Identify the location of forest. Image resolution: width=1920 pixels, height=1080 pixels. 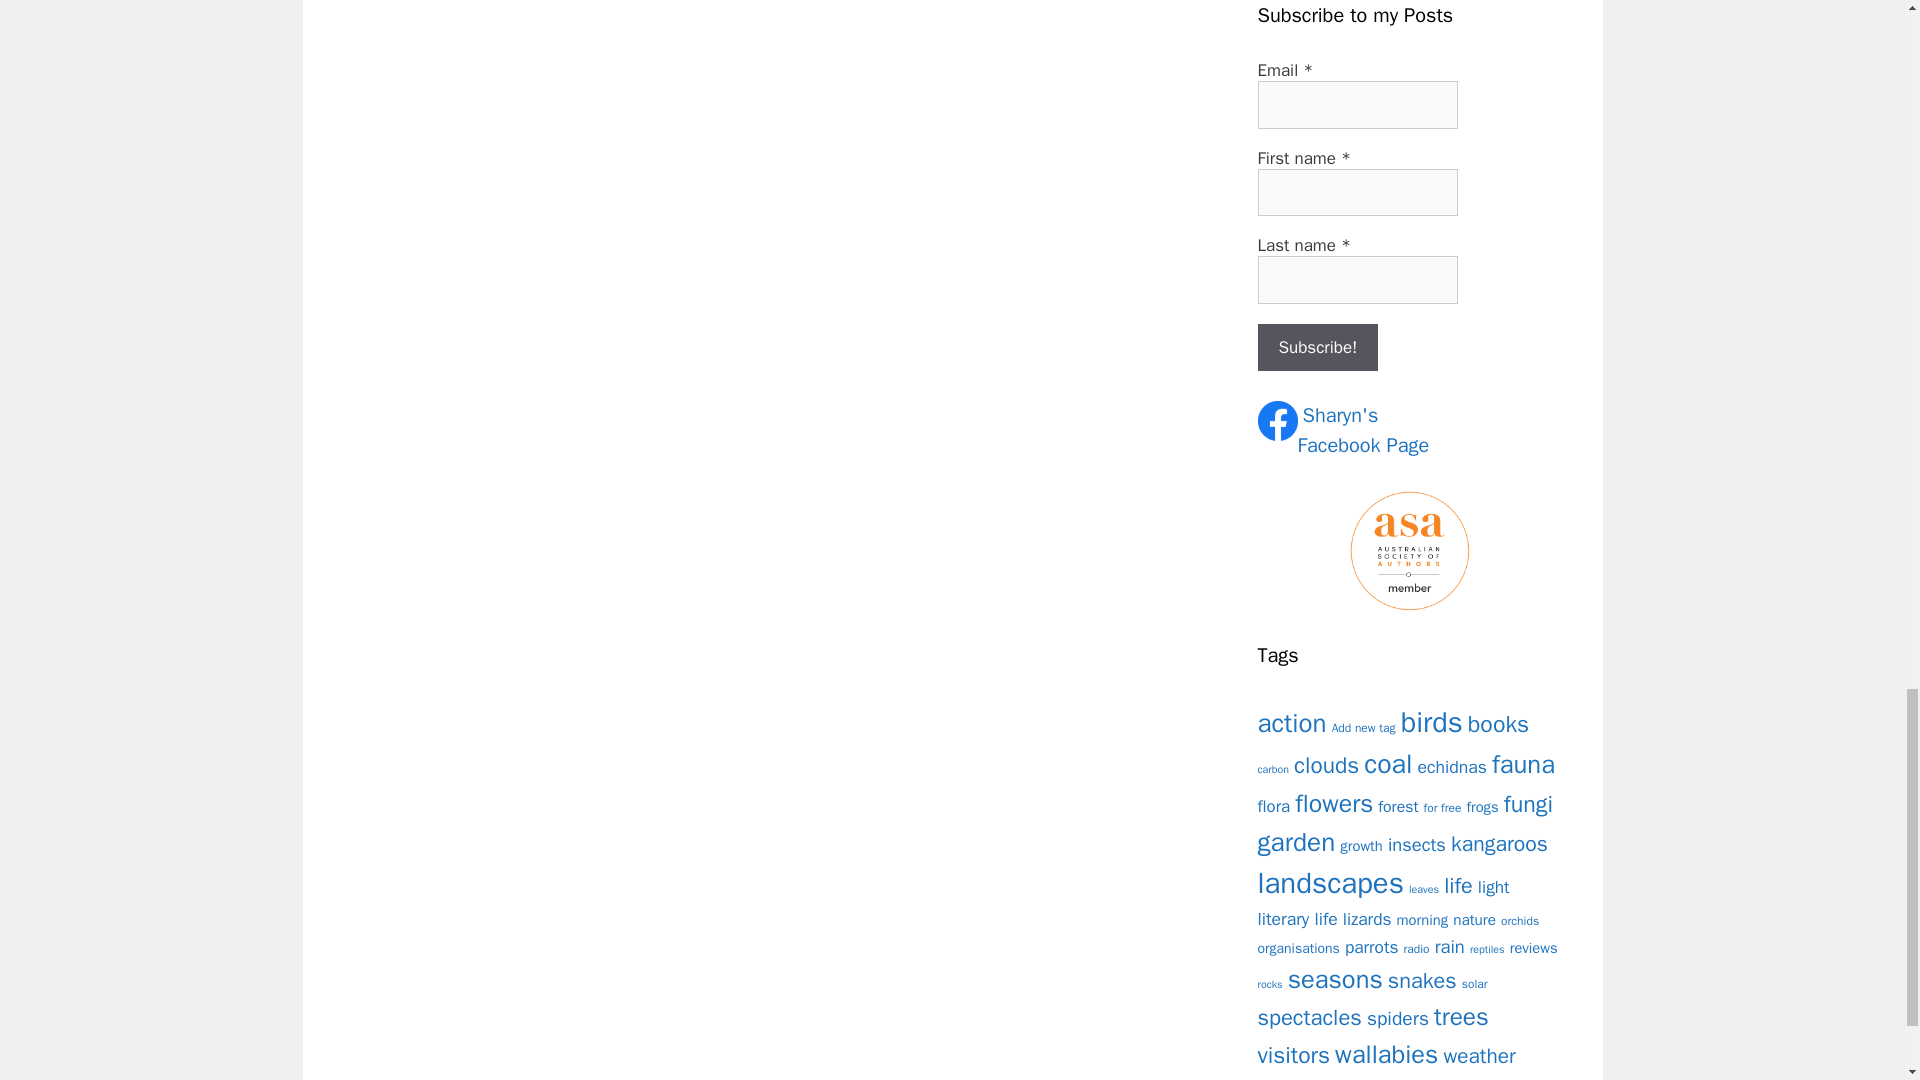
(1398, 806).